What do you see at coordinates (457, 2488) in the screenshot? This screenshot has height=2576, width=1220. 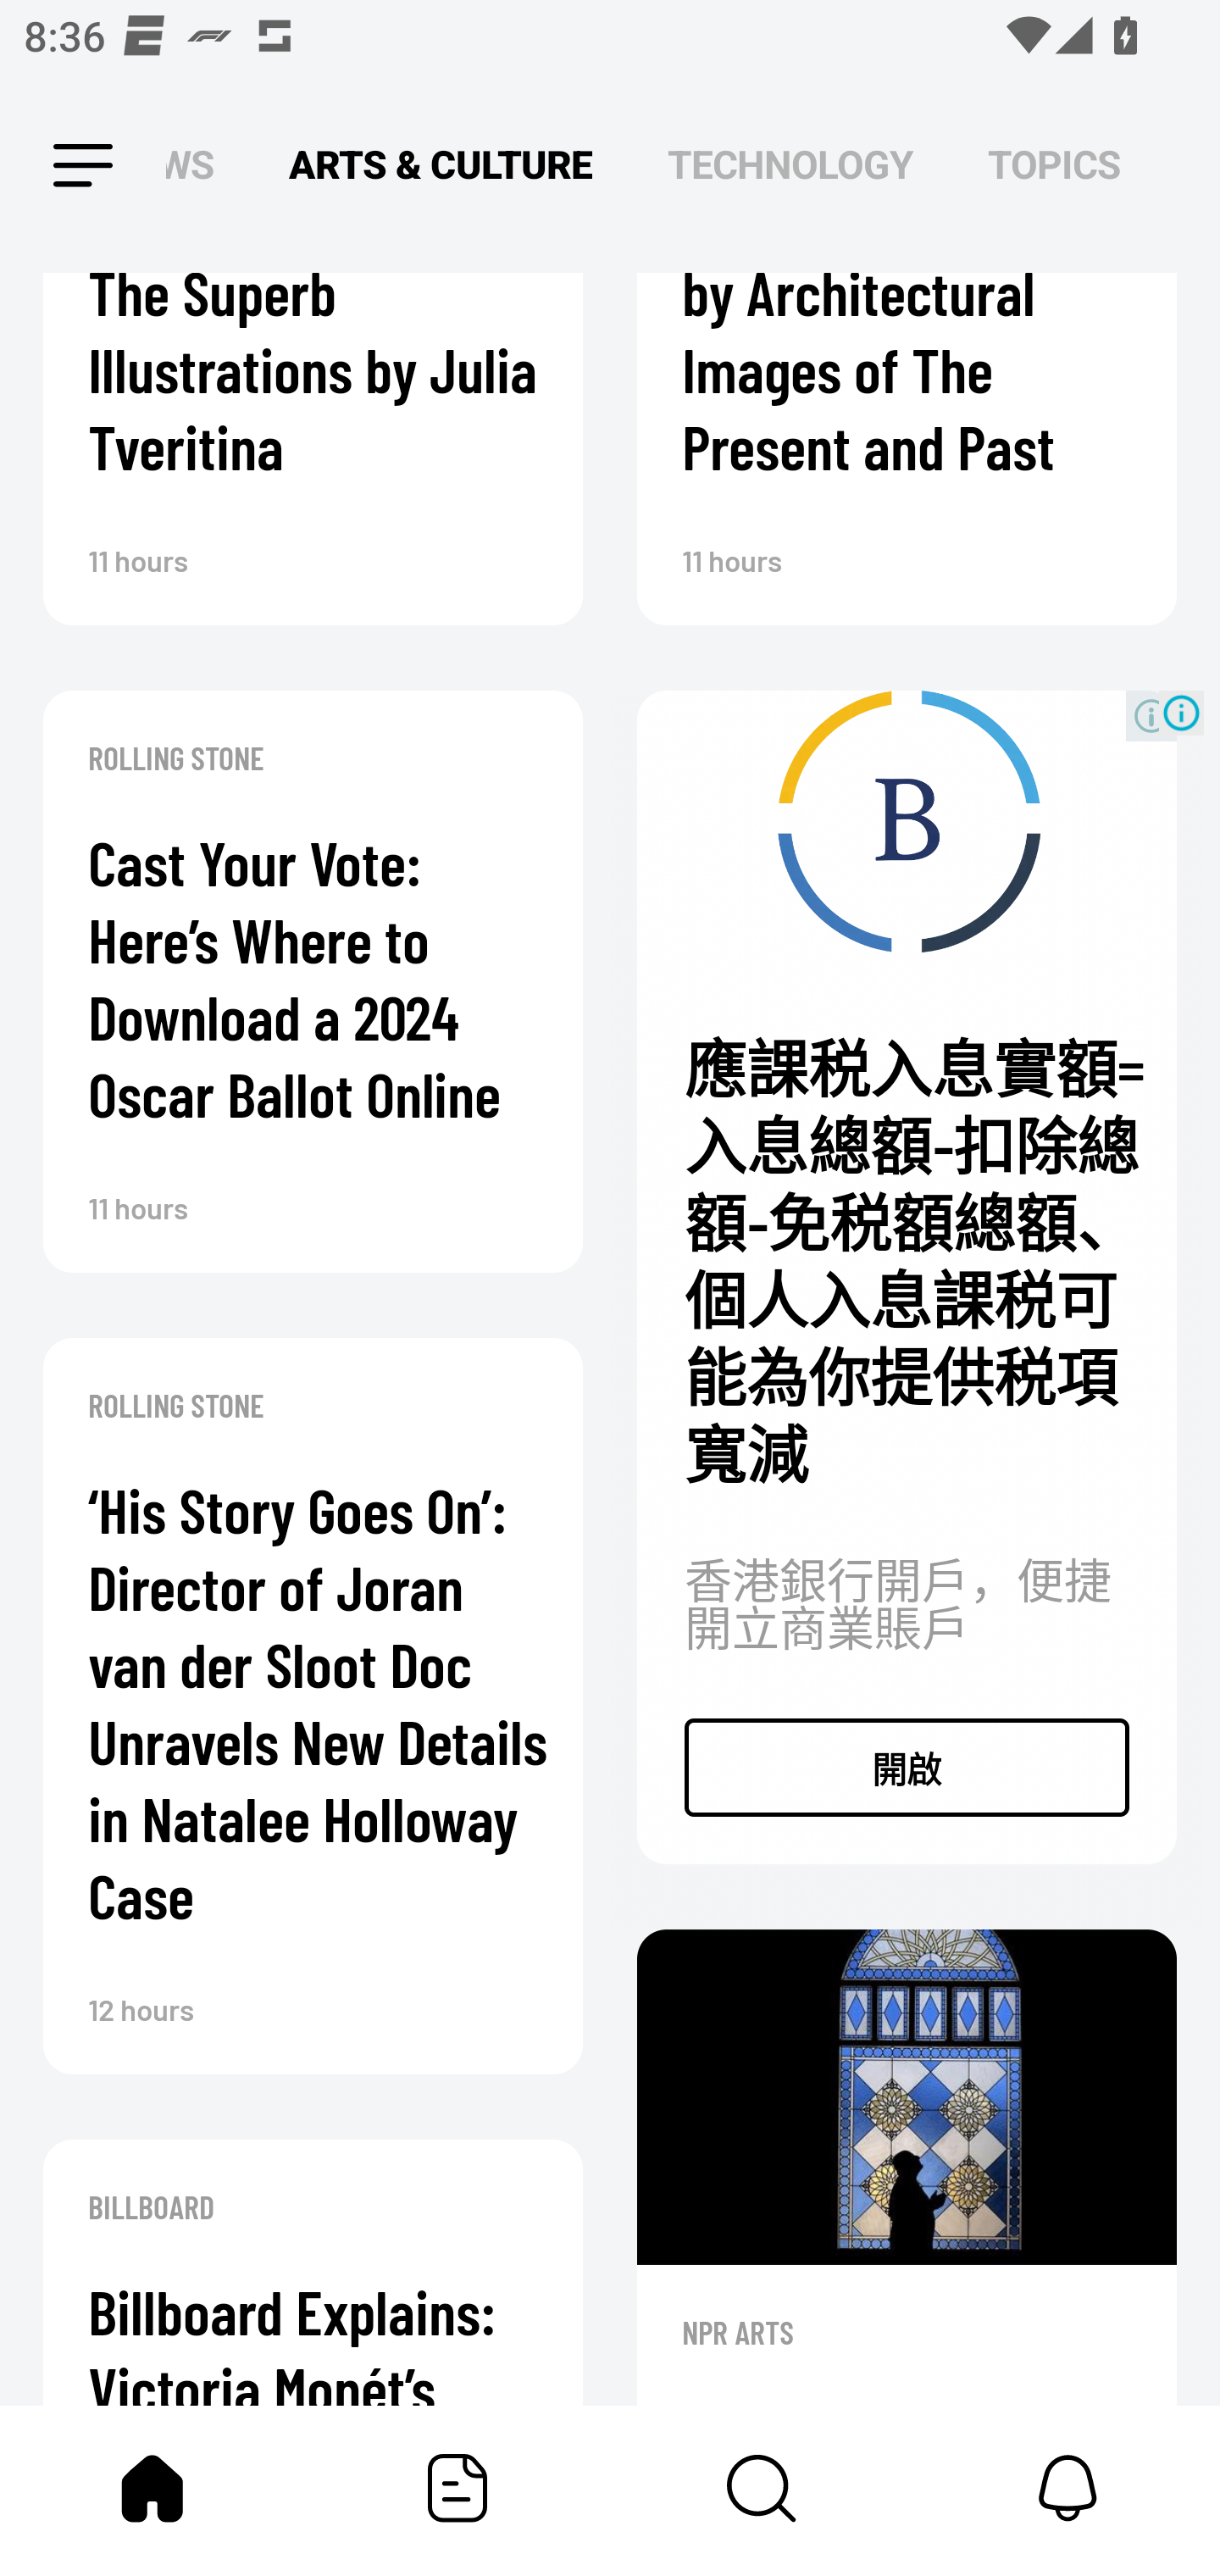 I see `Featured` at bounding box center [457, 2488].